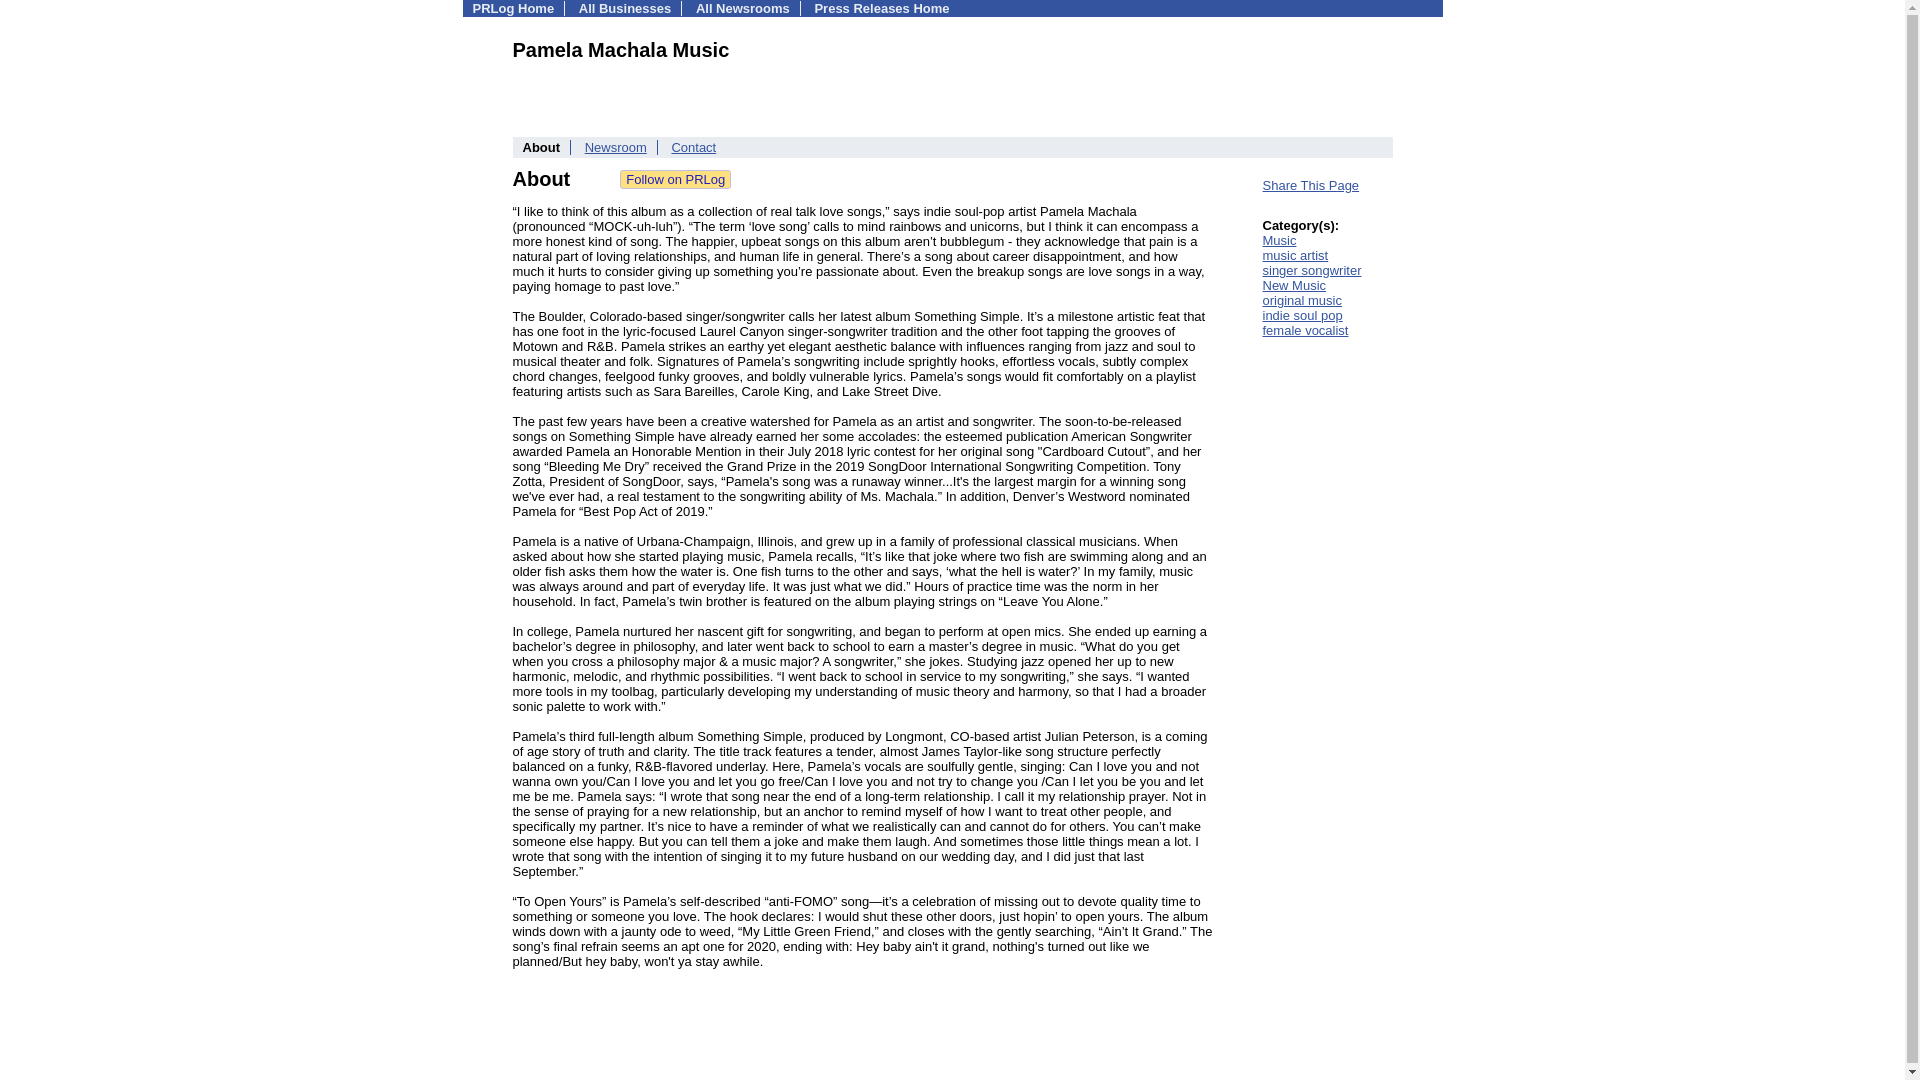  I want to click on PRLog Home, so click(513, 8).